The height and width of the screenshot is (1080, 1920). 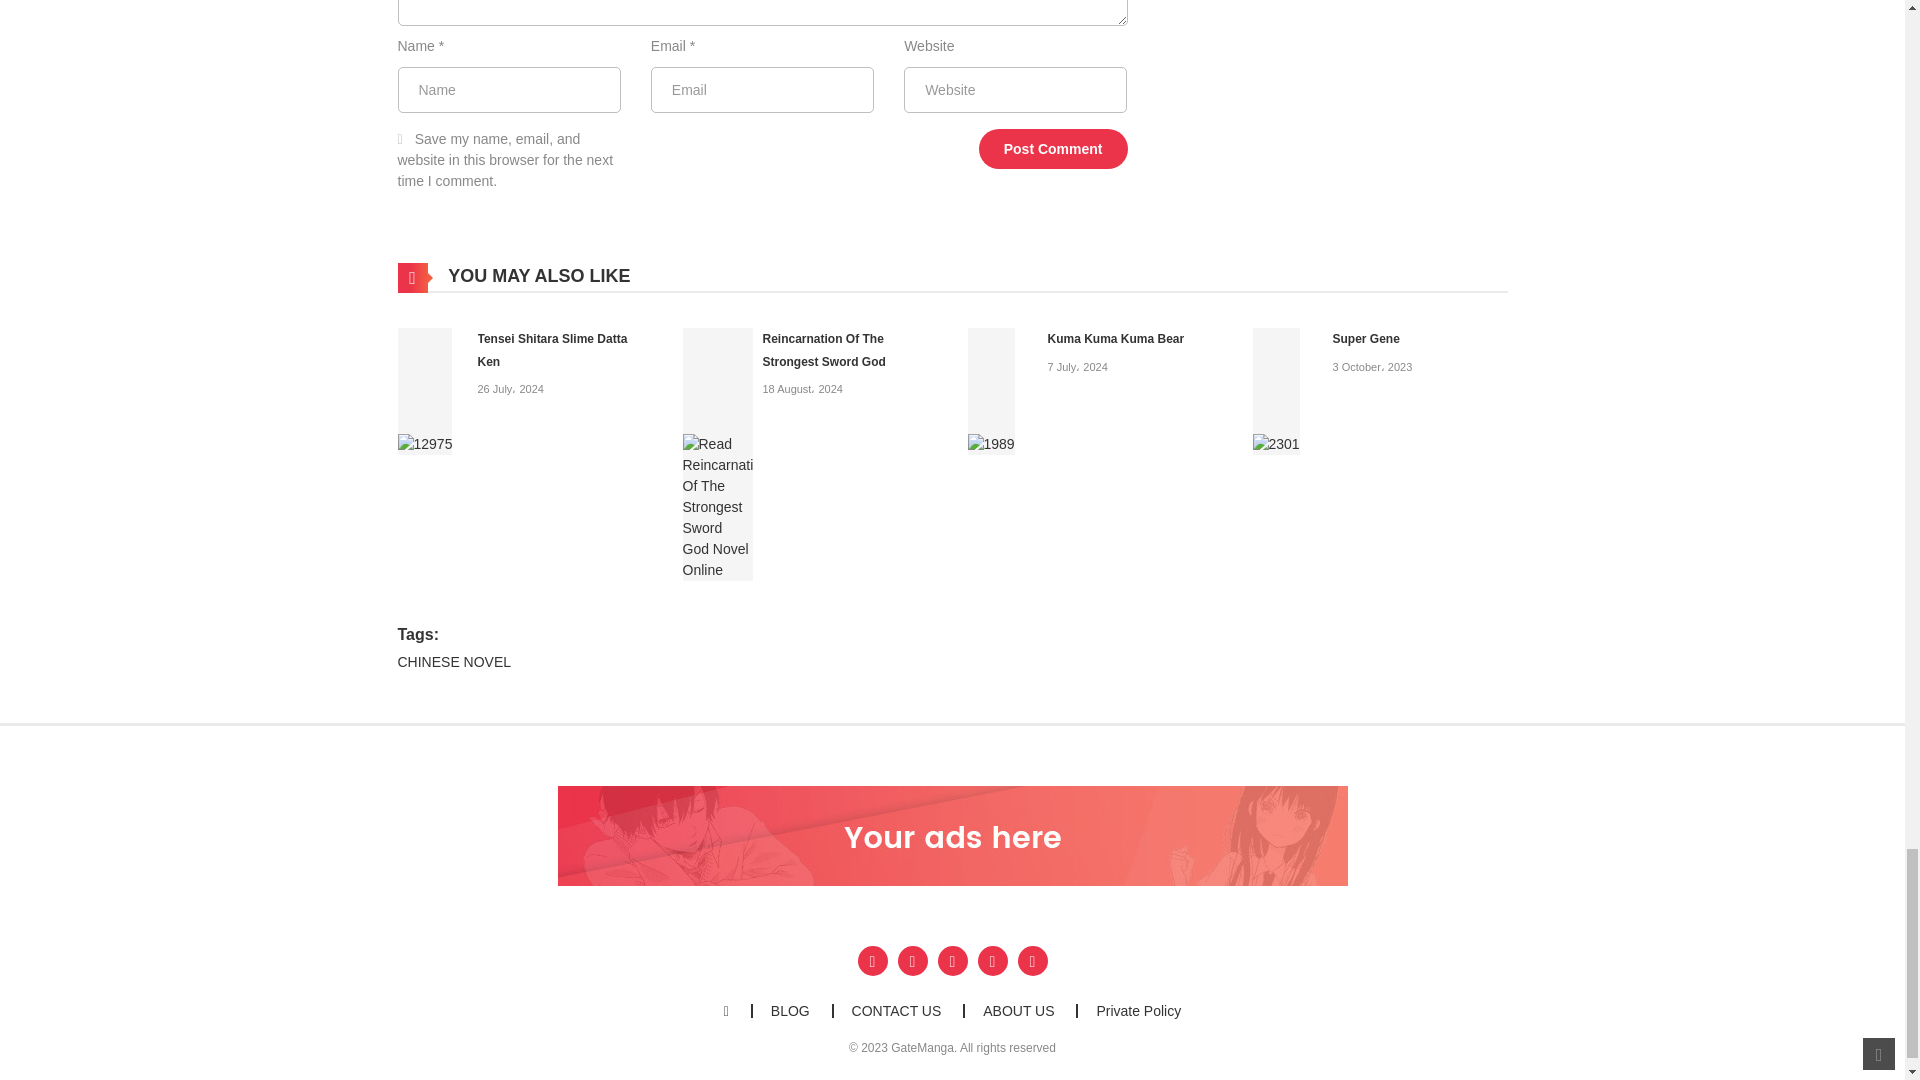 I want to click on Tensei Shitara Slime Datta Ken, so click(x=552, y=350).